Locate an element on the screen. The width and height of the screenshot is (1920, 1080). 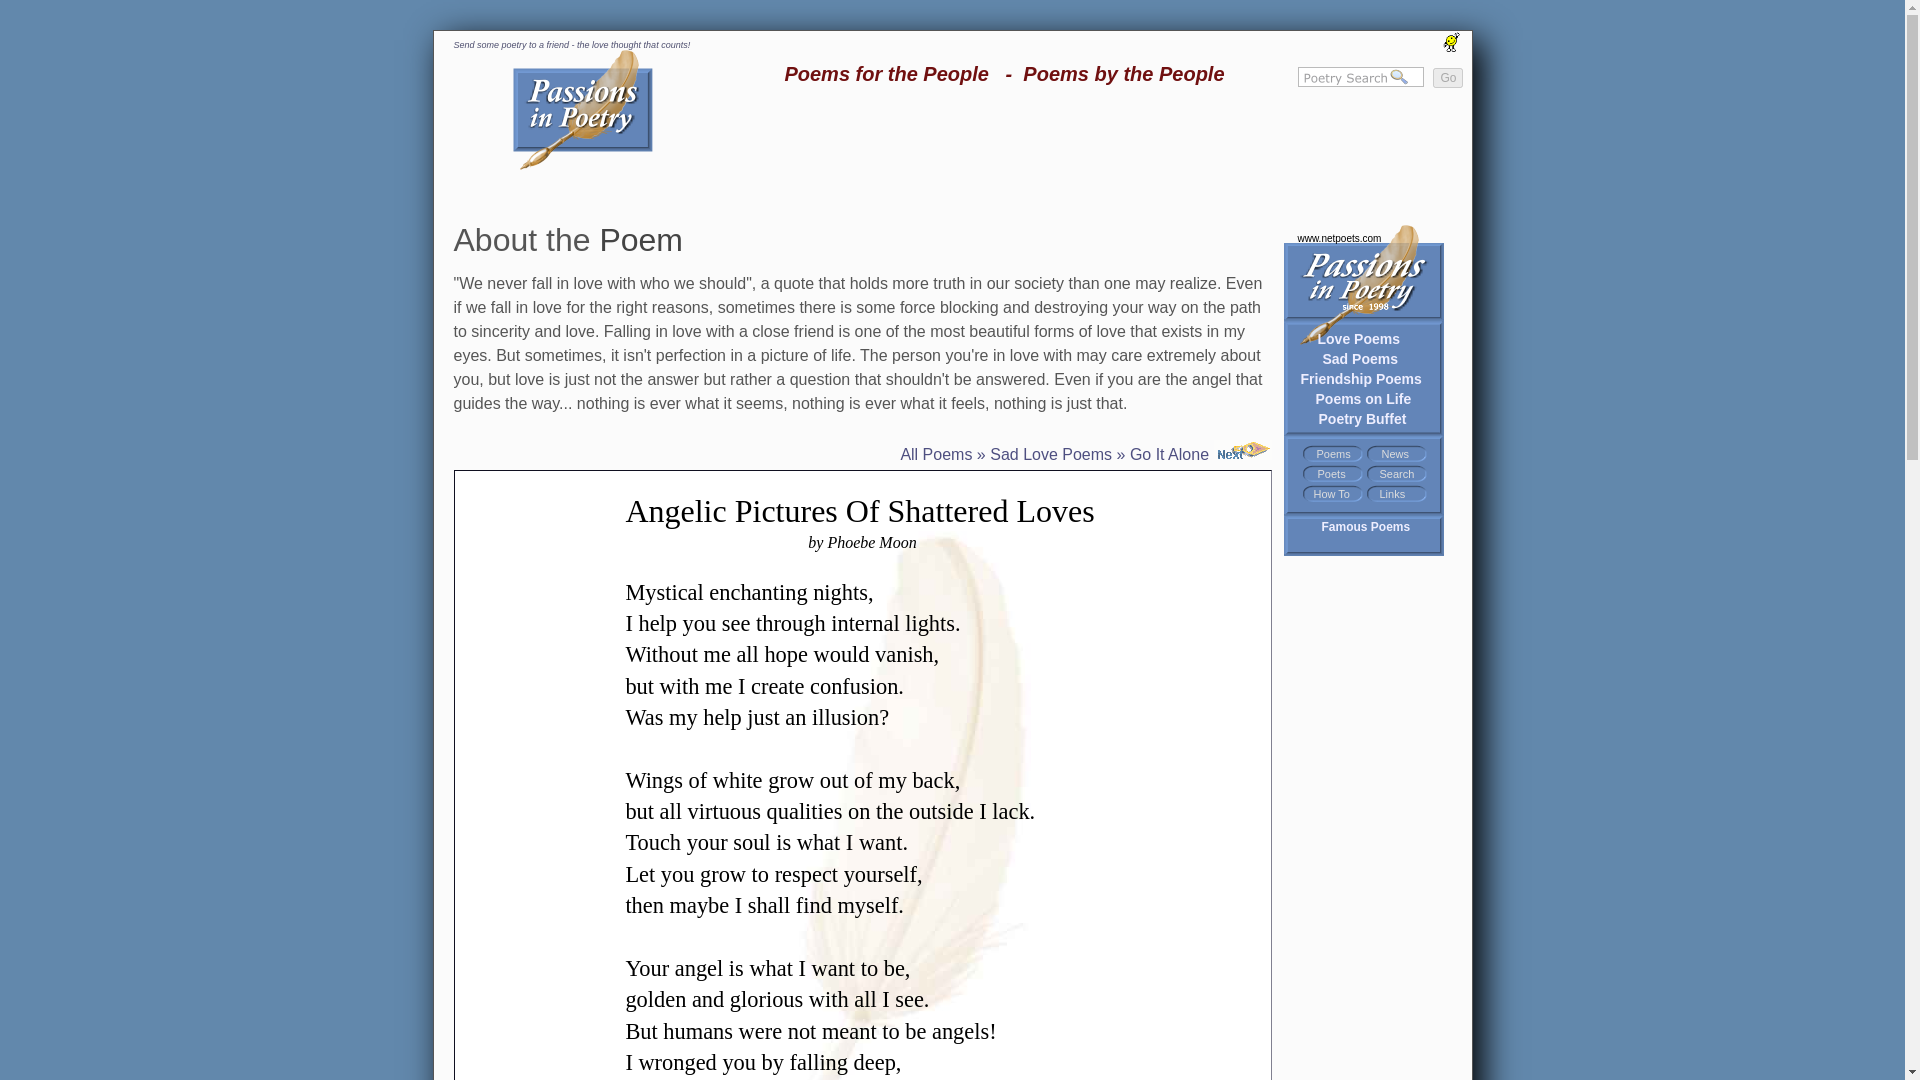
Poems on Life is located at coordinates (1363, 398).